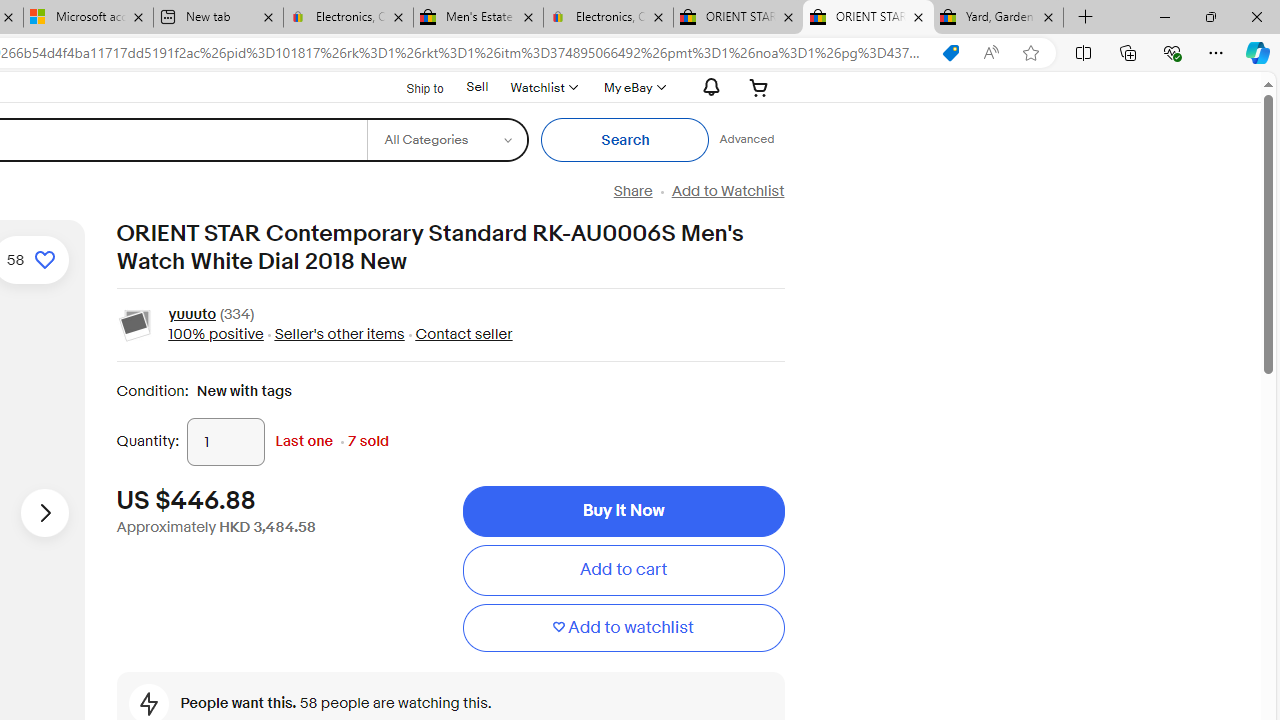  Describe the element at coordinates (412, 88) in the screenshot. I see `Ship to` at that location.